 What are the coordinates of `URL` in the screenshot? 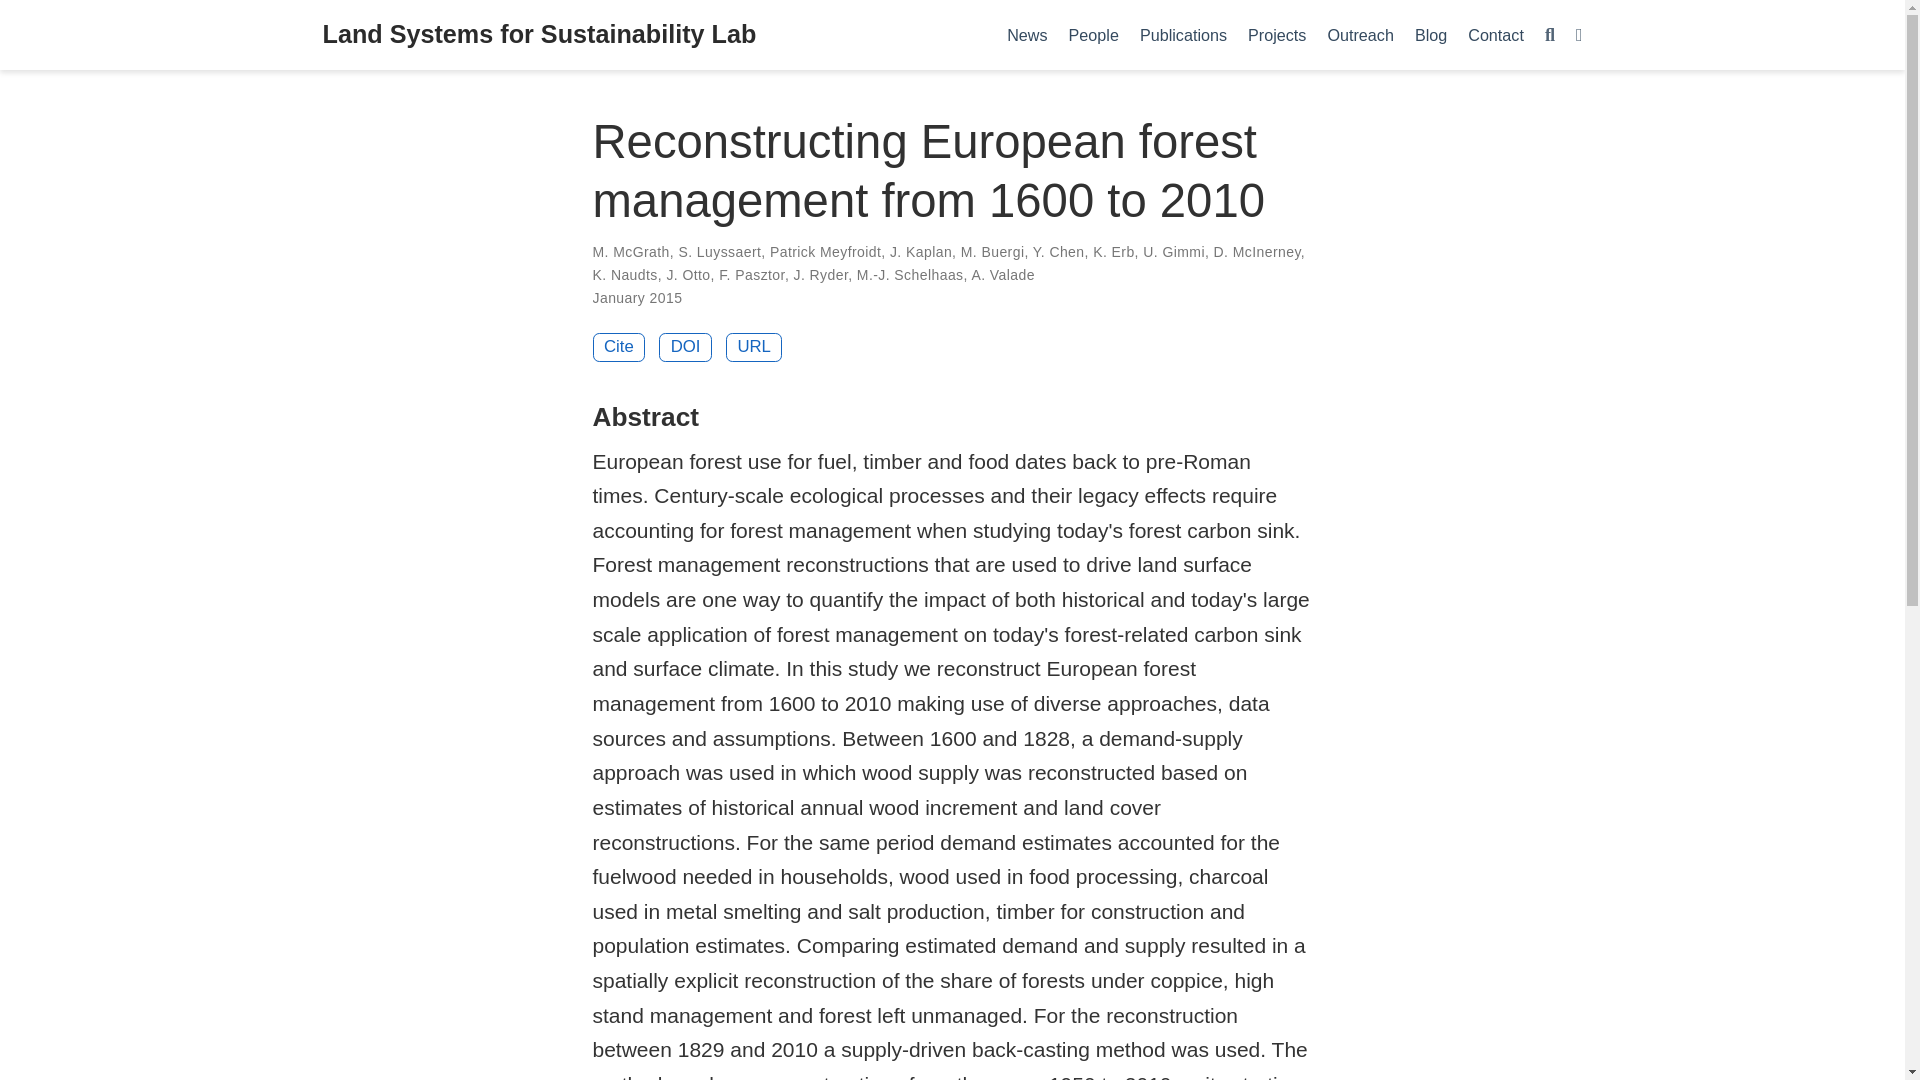 It's located at (754, 346).